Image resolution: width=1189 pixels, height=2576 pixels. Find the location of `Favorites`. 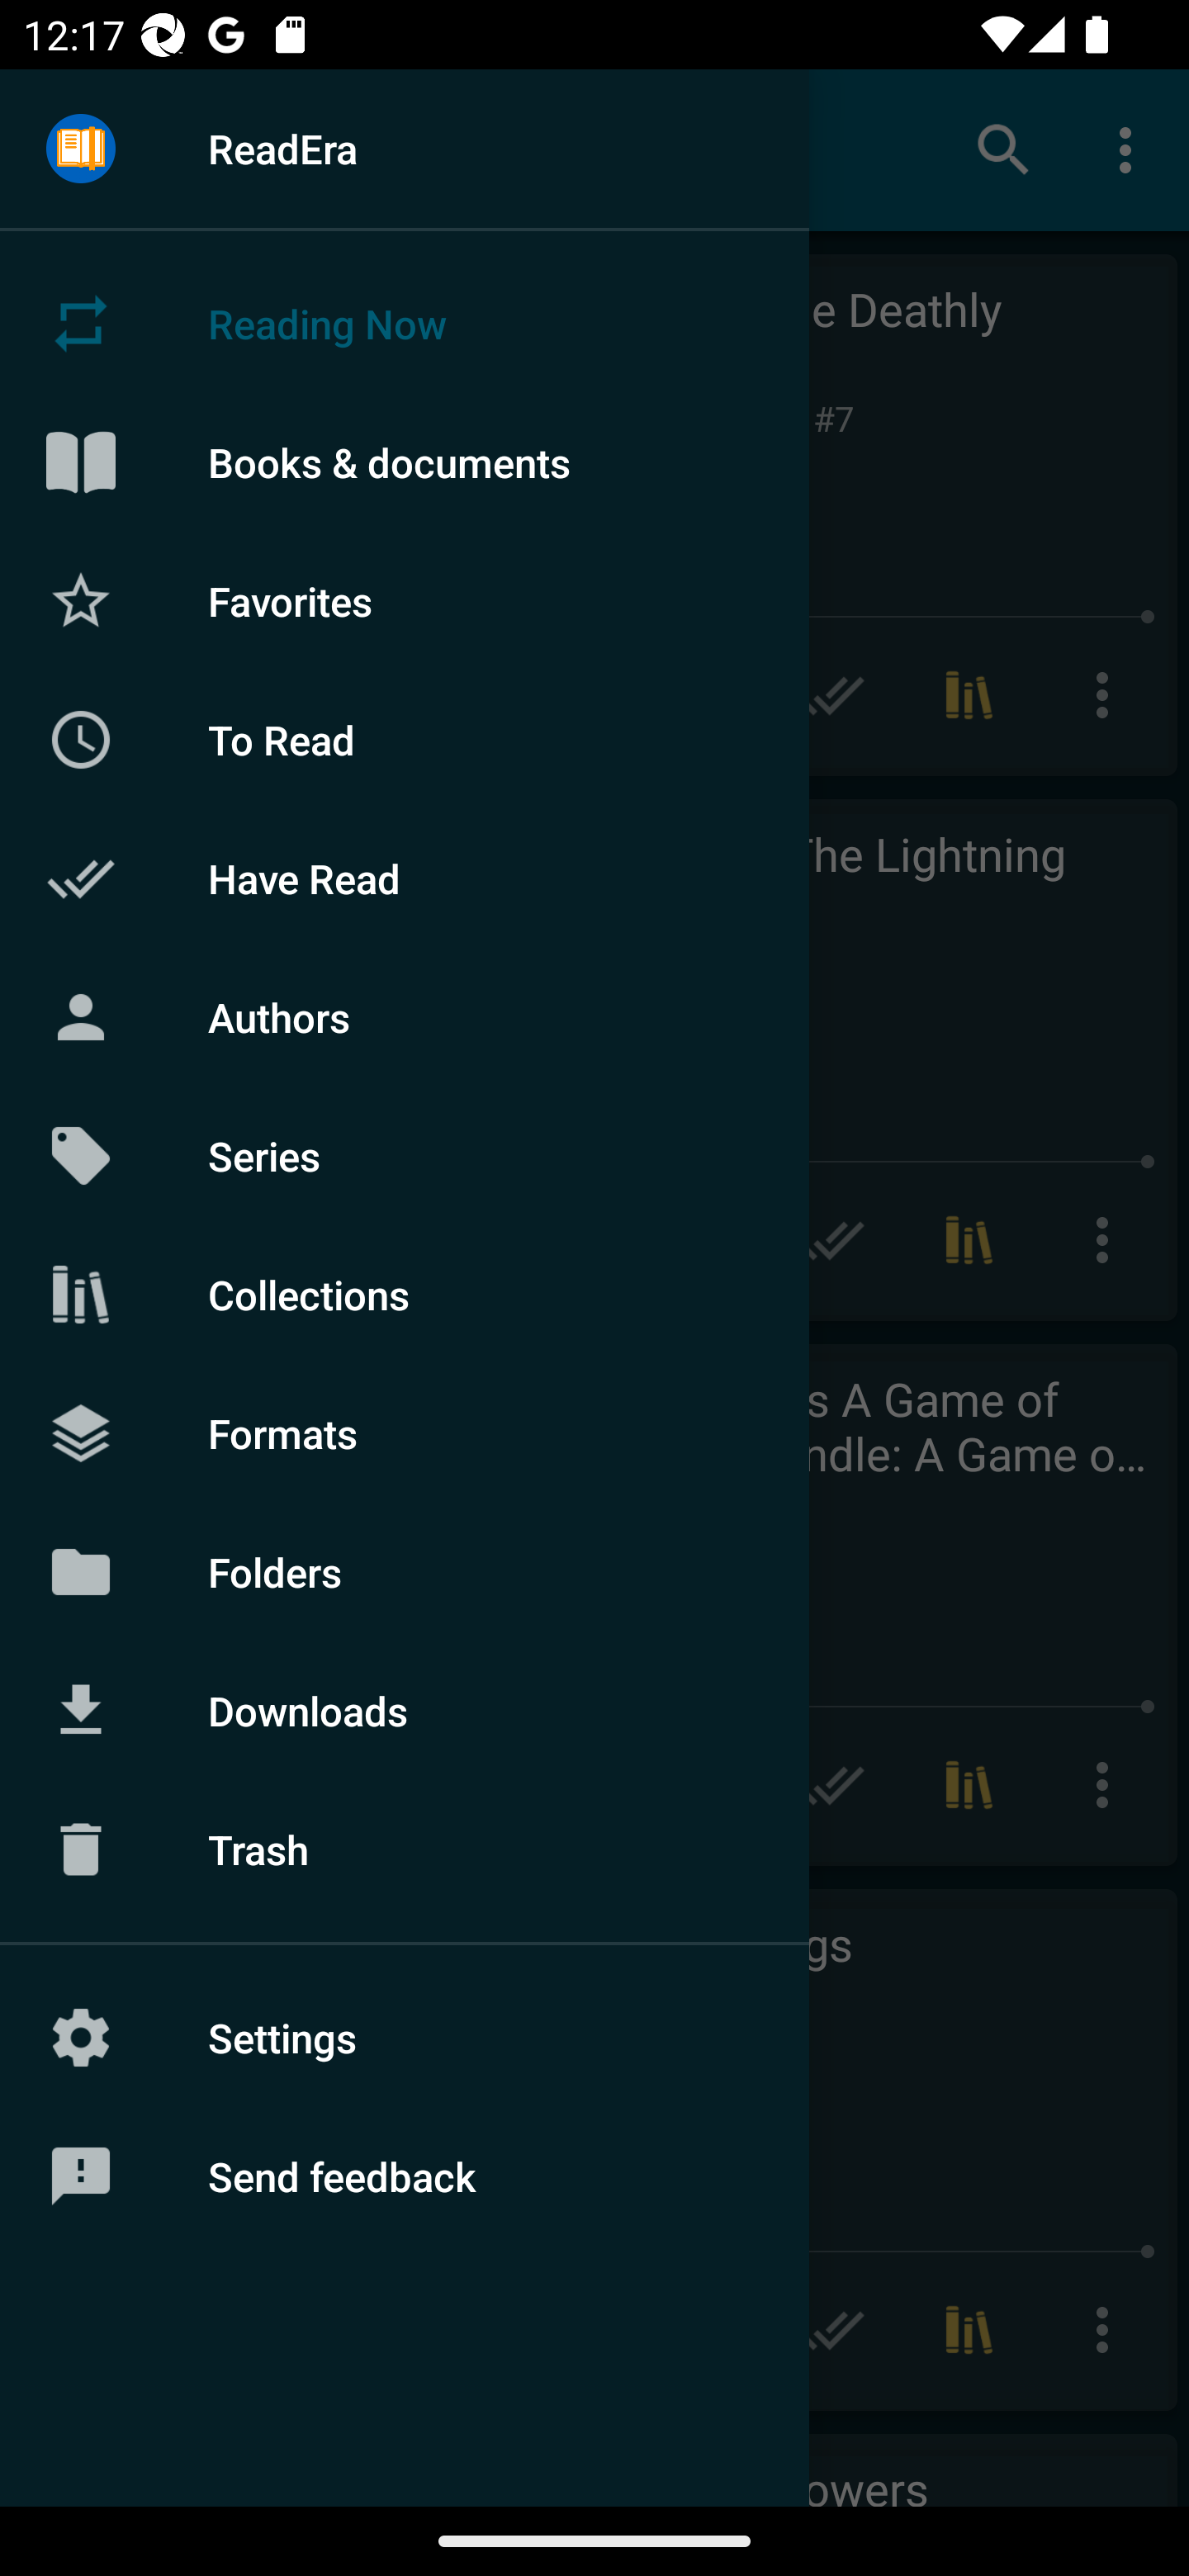

Favorites is located at coordinates (405, 599).